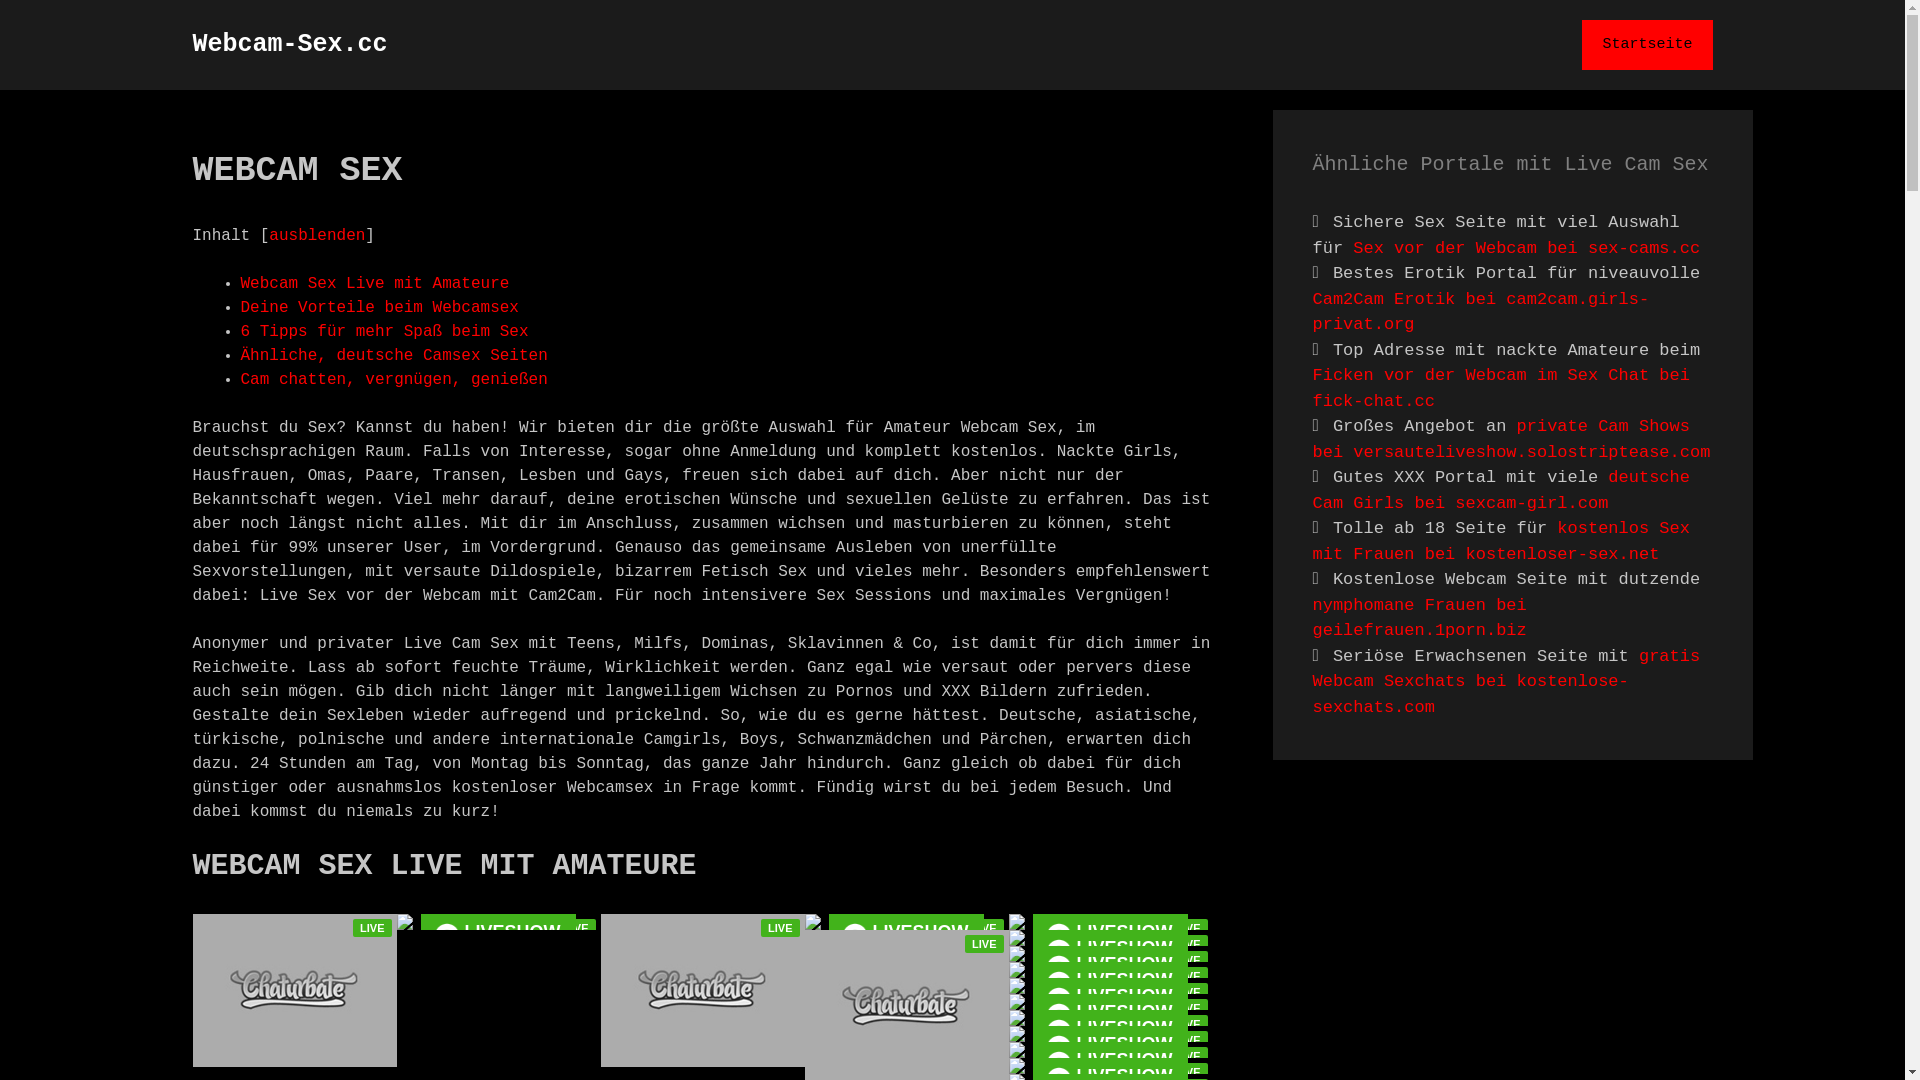 Image resolution: width=1920 pixels, height=1080 pixels. I want to click on LIVESHOW, so click(1110, 1002).